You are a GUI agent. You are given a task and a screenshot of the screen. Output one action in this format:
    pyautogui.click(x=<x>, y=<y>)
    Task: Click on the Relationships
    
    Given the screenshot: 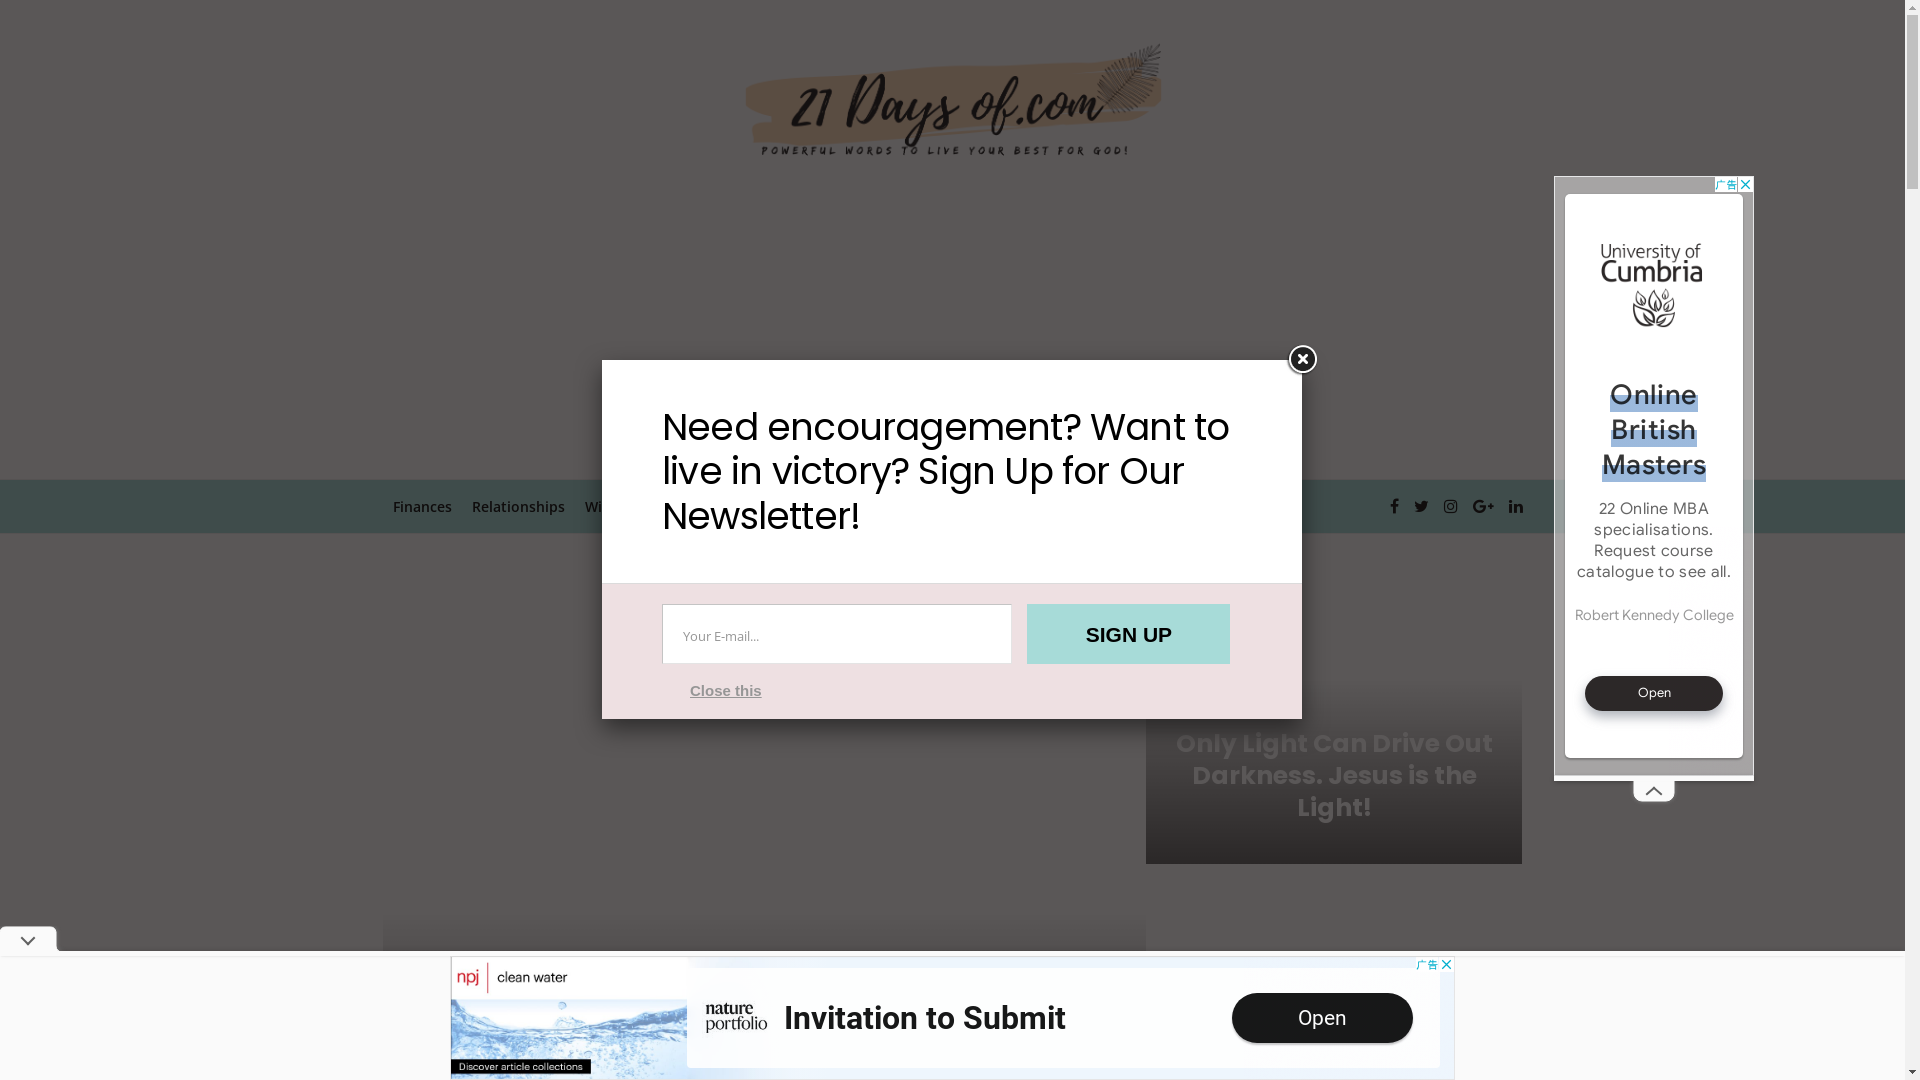 What is the action you would take?
    pyautogui.click(x=518, y=507)
    